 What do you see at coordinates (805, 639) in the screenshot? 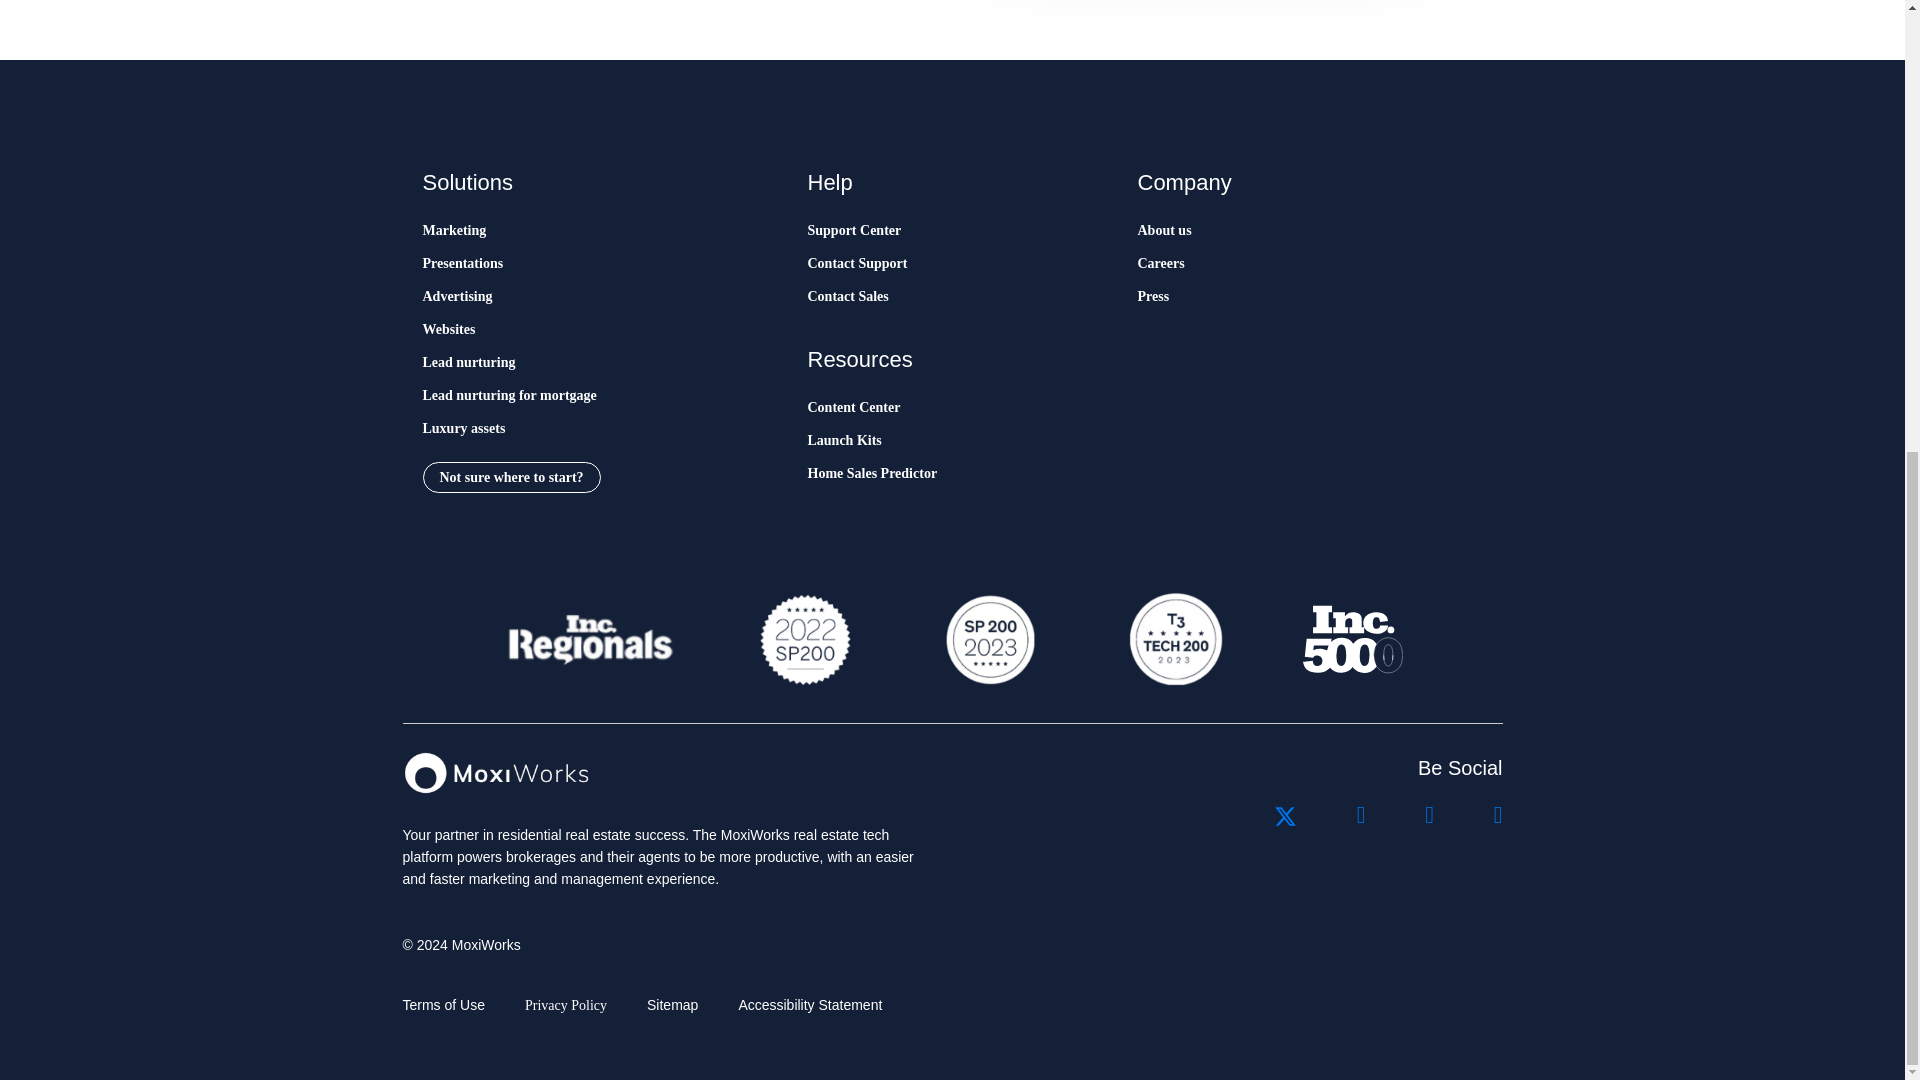
I see `SP 2022` at bounding box center [805, 639].